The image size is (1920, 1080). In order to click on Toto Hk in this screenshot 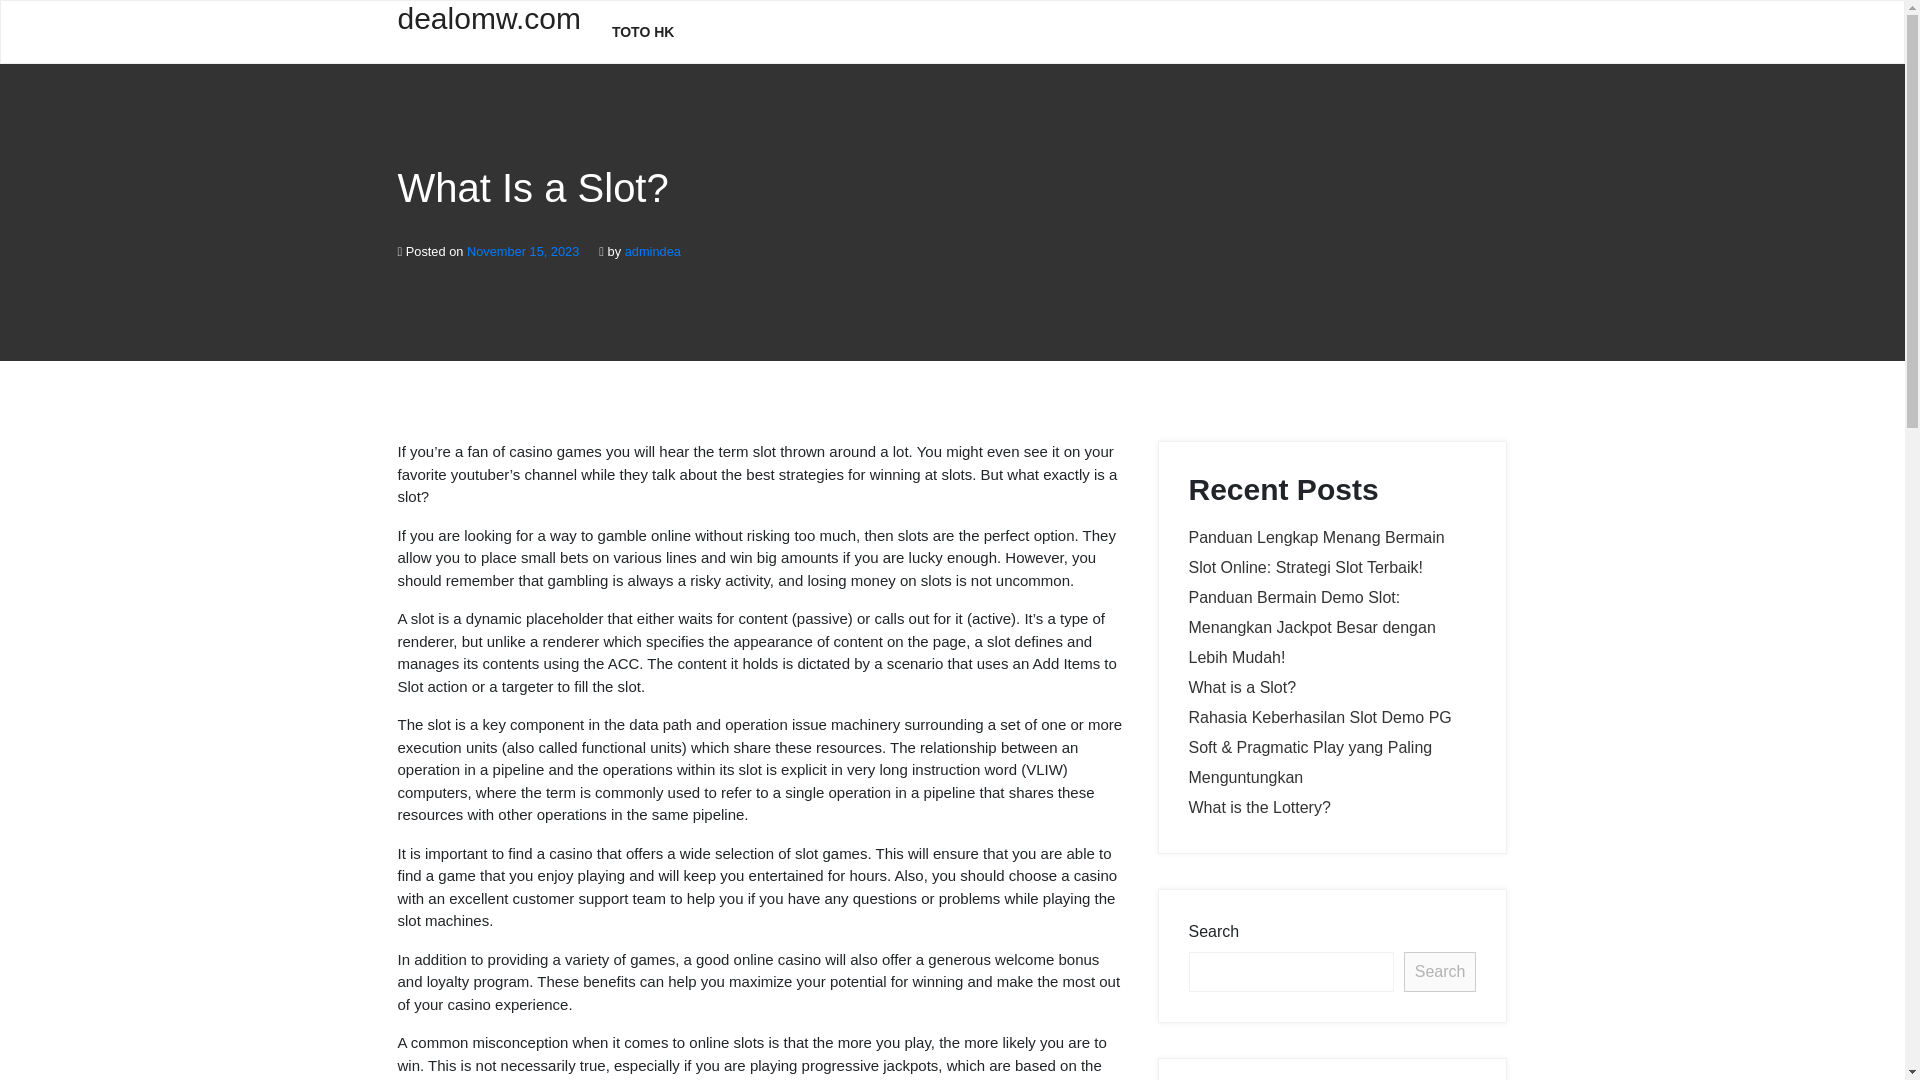, I will do `click(643, 32)`.